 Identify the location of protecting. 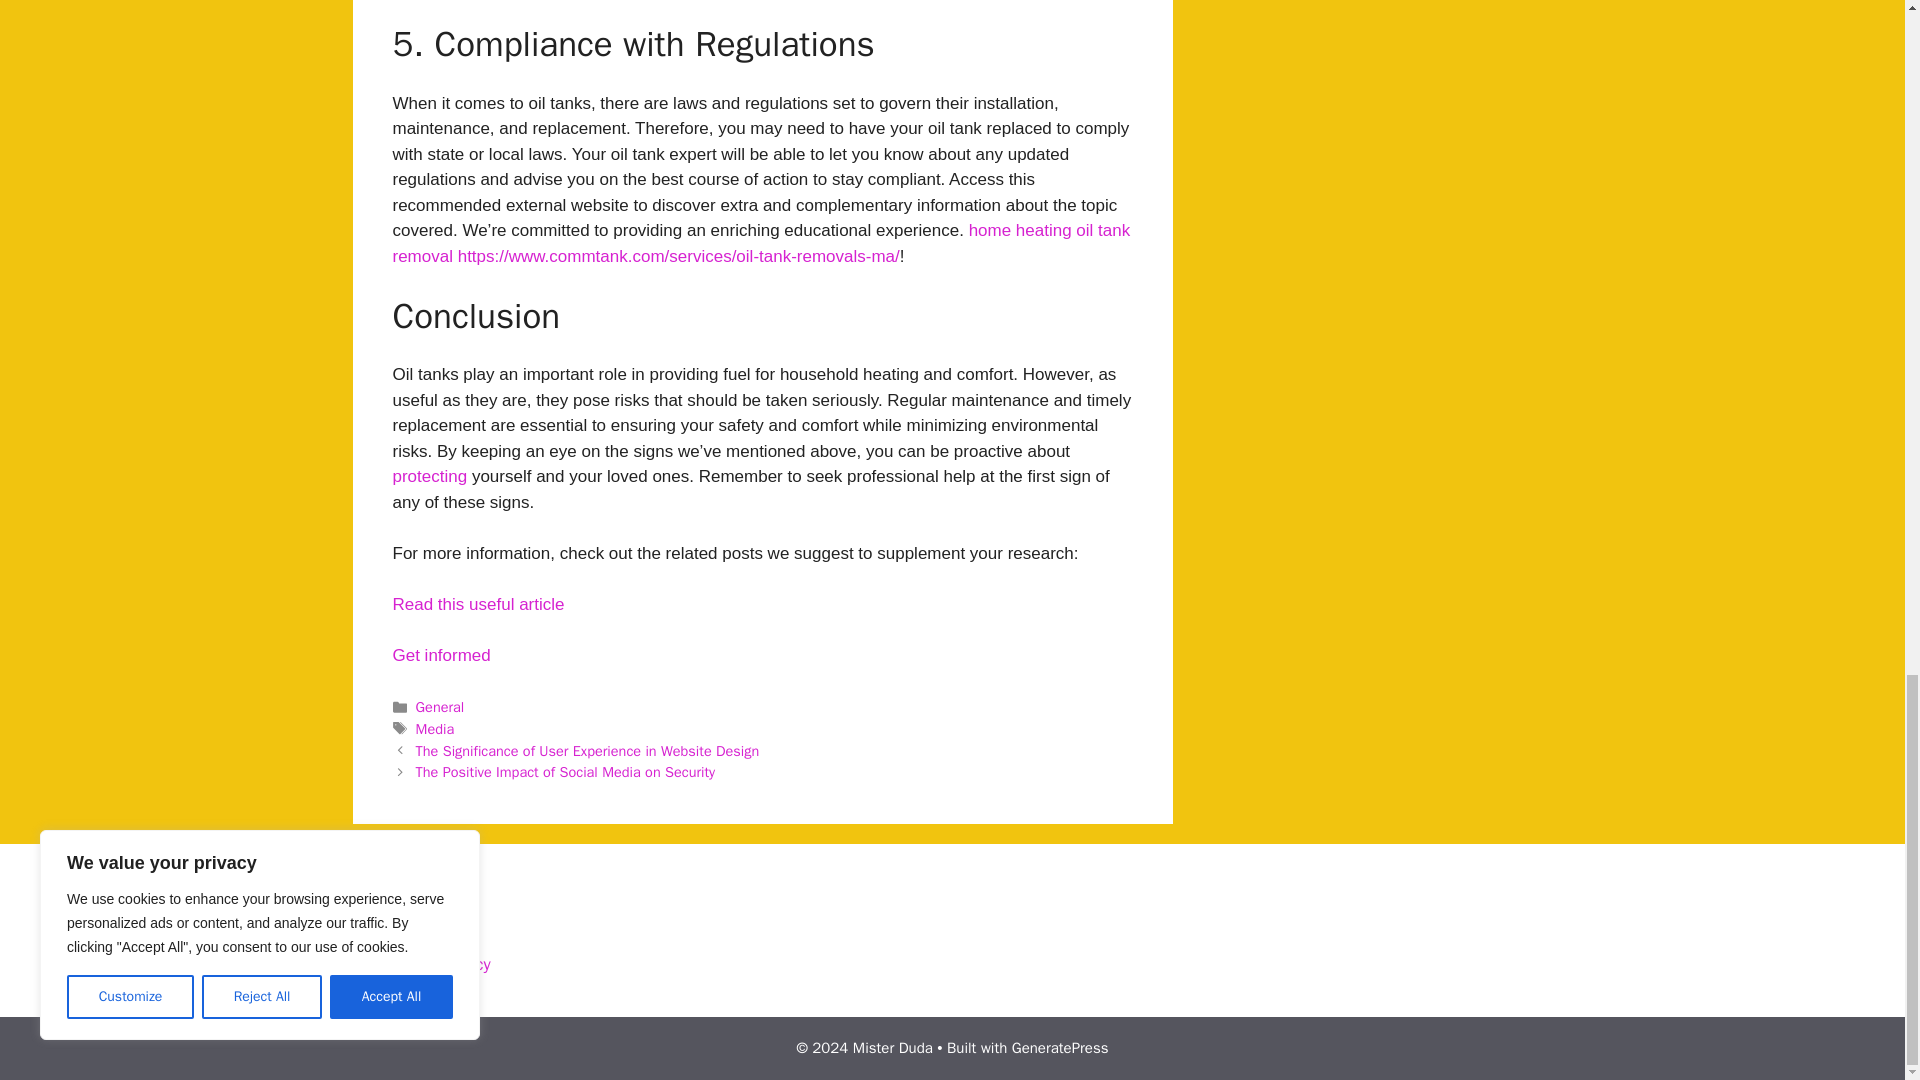
(428, 476).